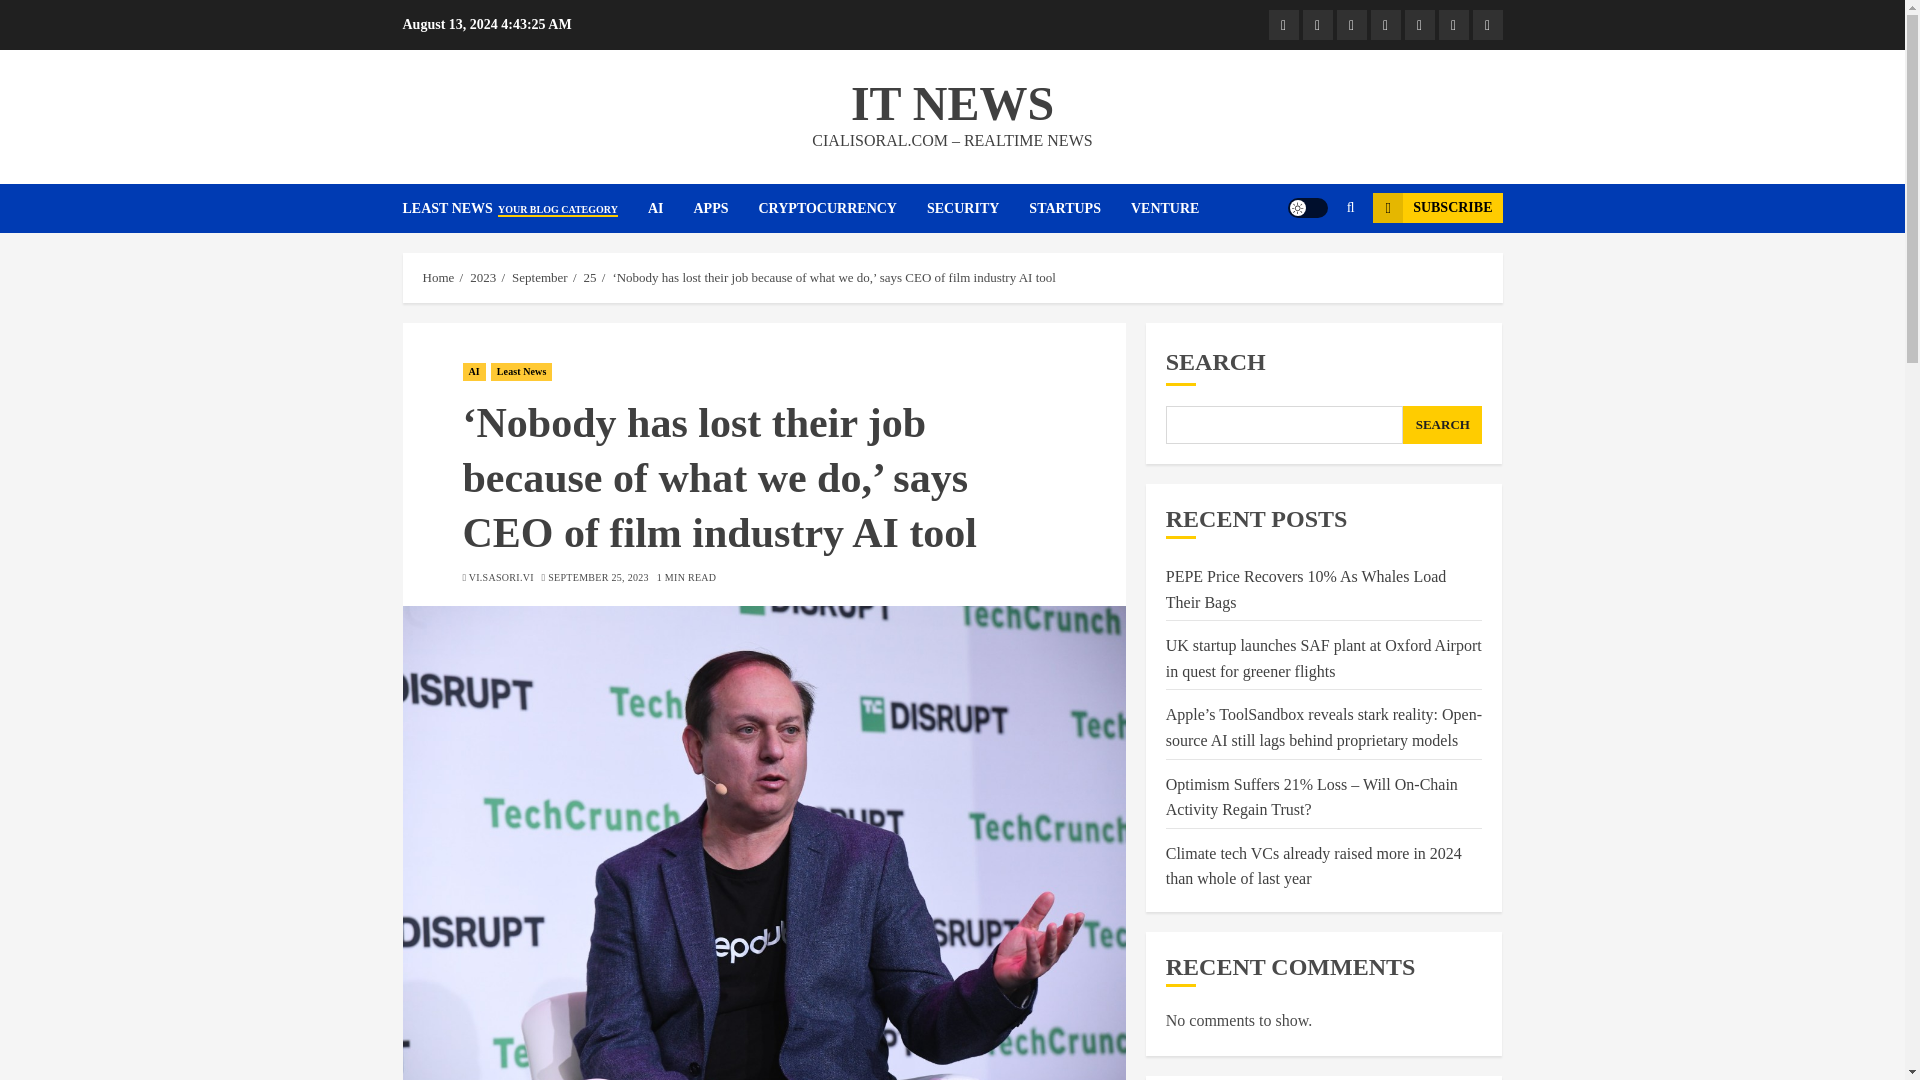 Image resolution: width=1920 pixels, height=1080 pixels. Describe the element at coordinates (1312, 268) in the screenshot. I see `Search` at that location.